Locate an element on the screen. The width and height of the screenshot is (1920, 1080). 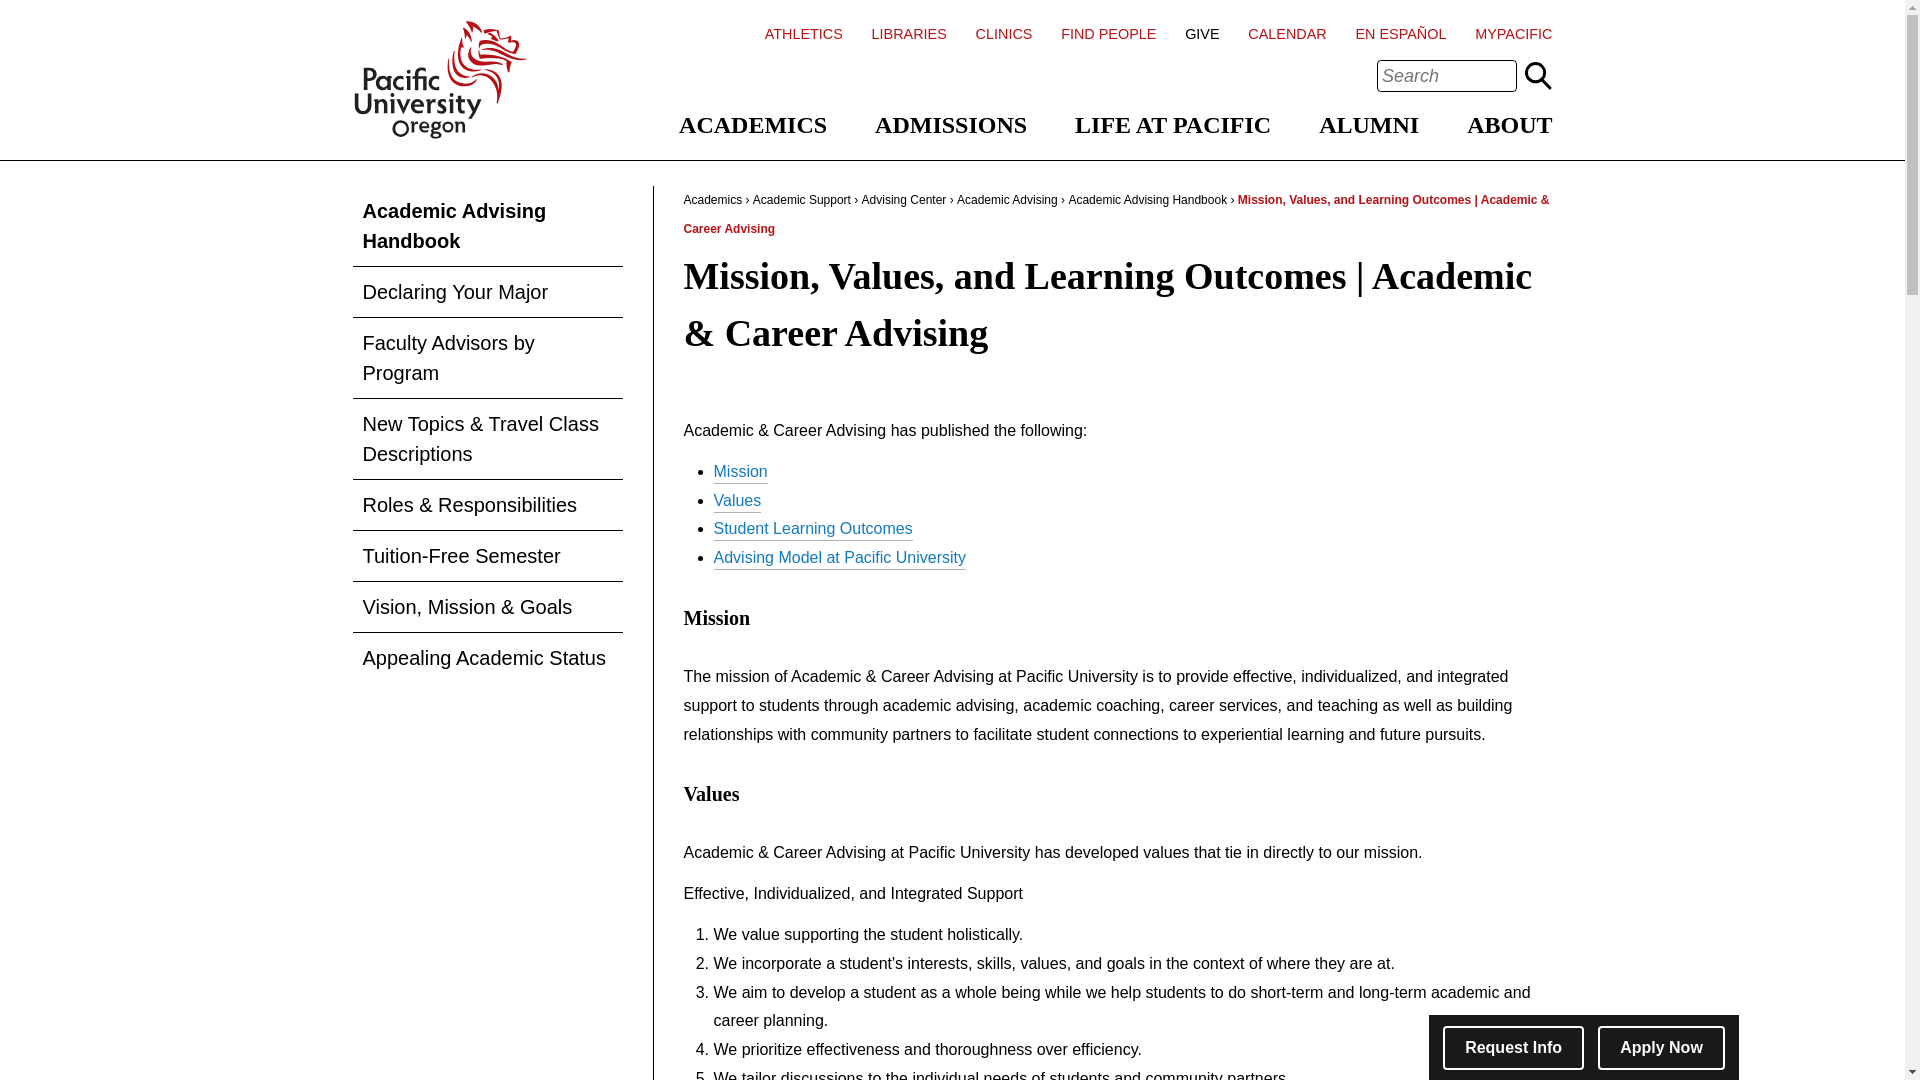
Declaring Your Major is located at coordinates (486, 291).